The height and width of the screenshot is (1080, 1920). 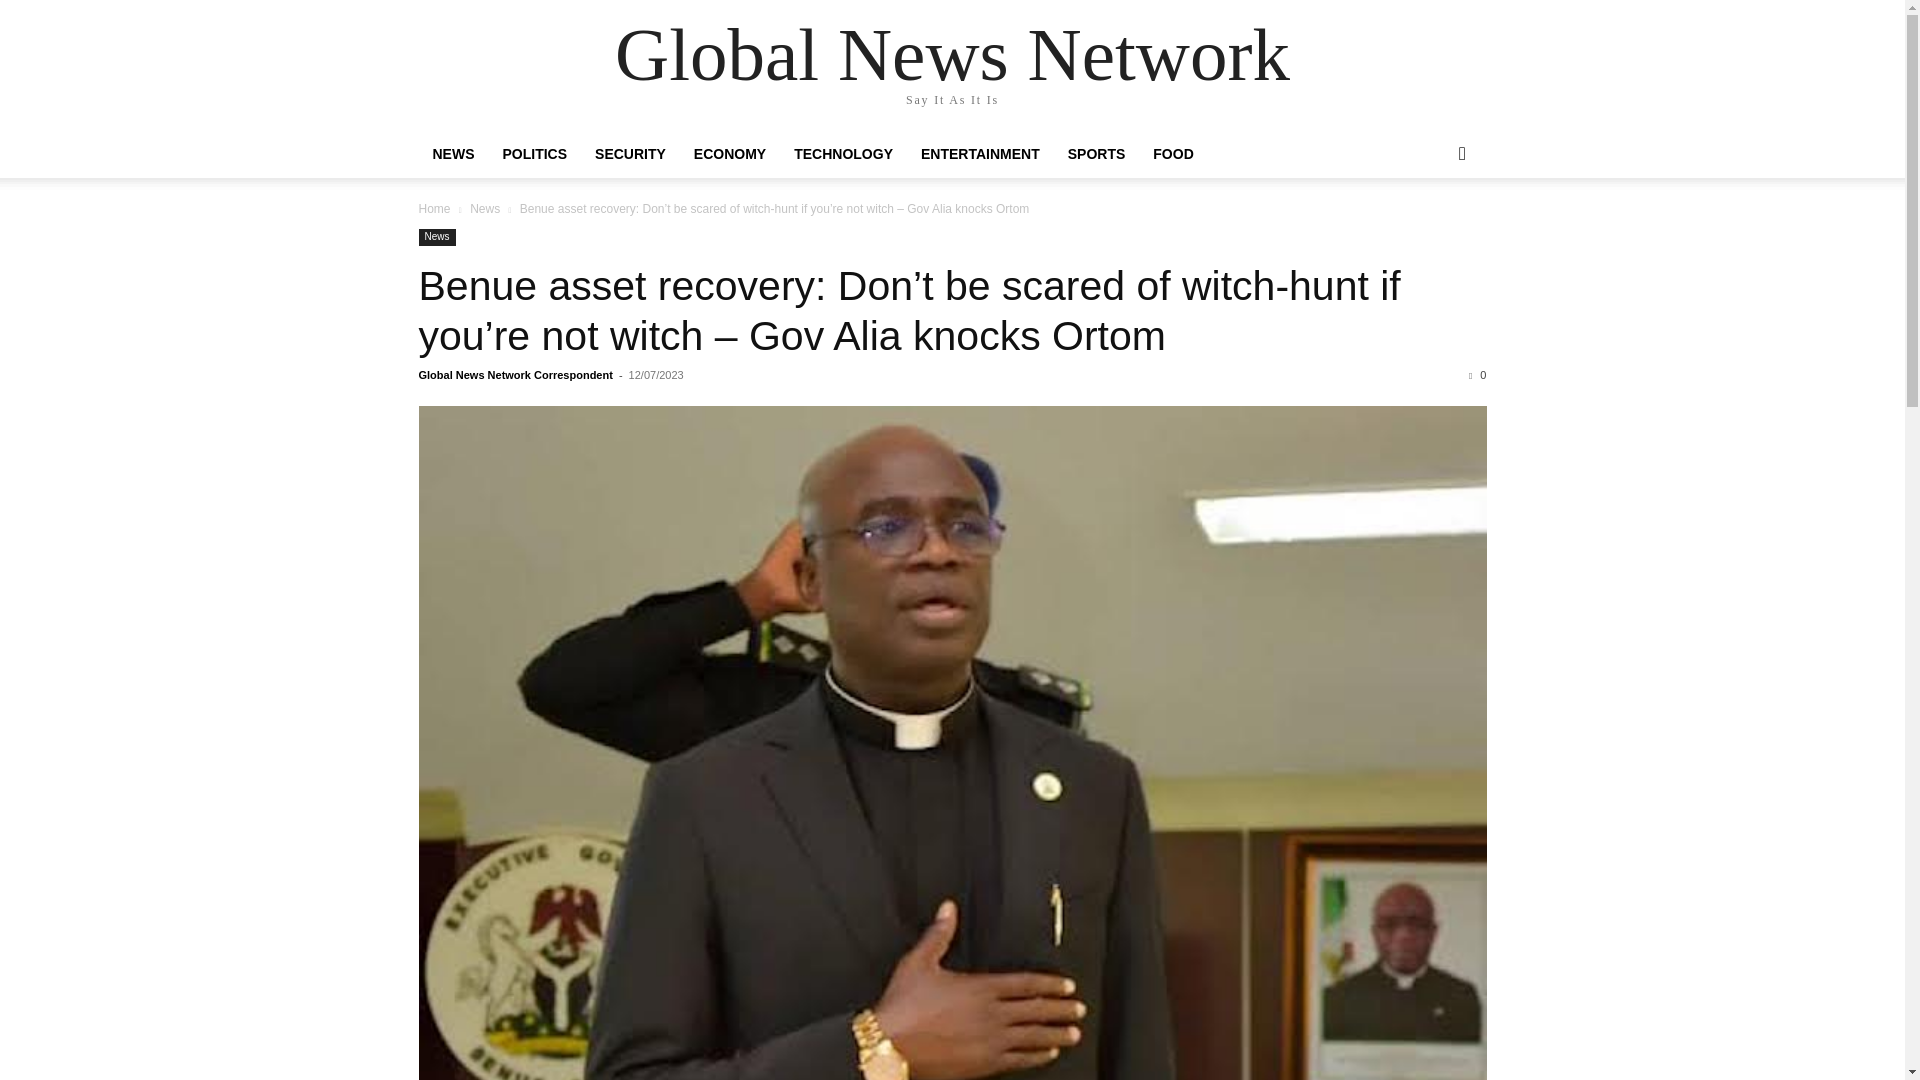 What do you see at coordinates (484, 208) in the screenshot?
I see `View all posts in News` at bounding box center [484, 208].